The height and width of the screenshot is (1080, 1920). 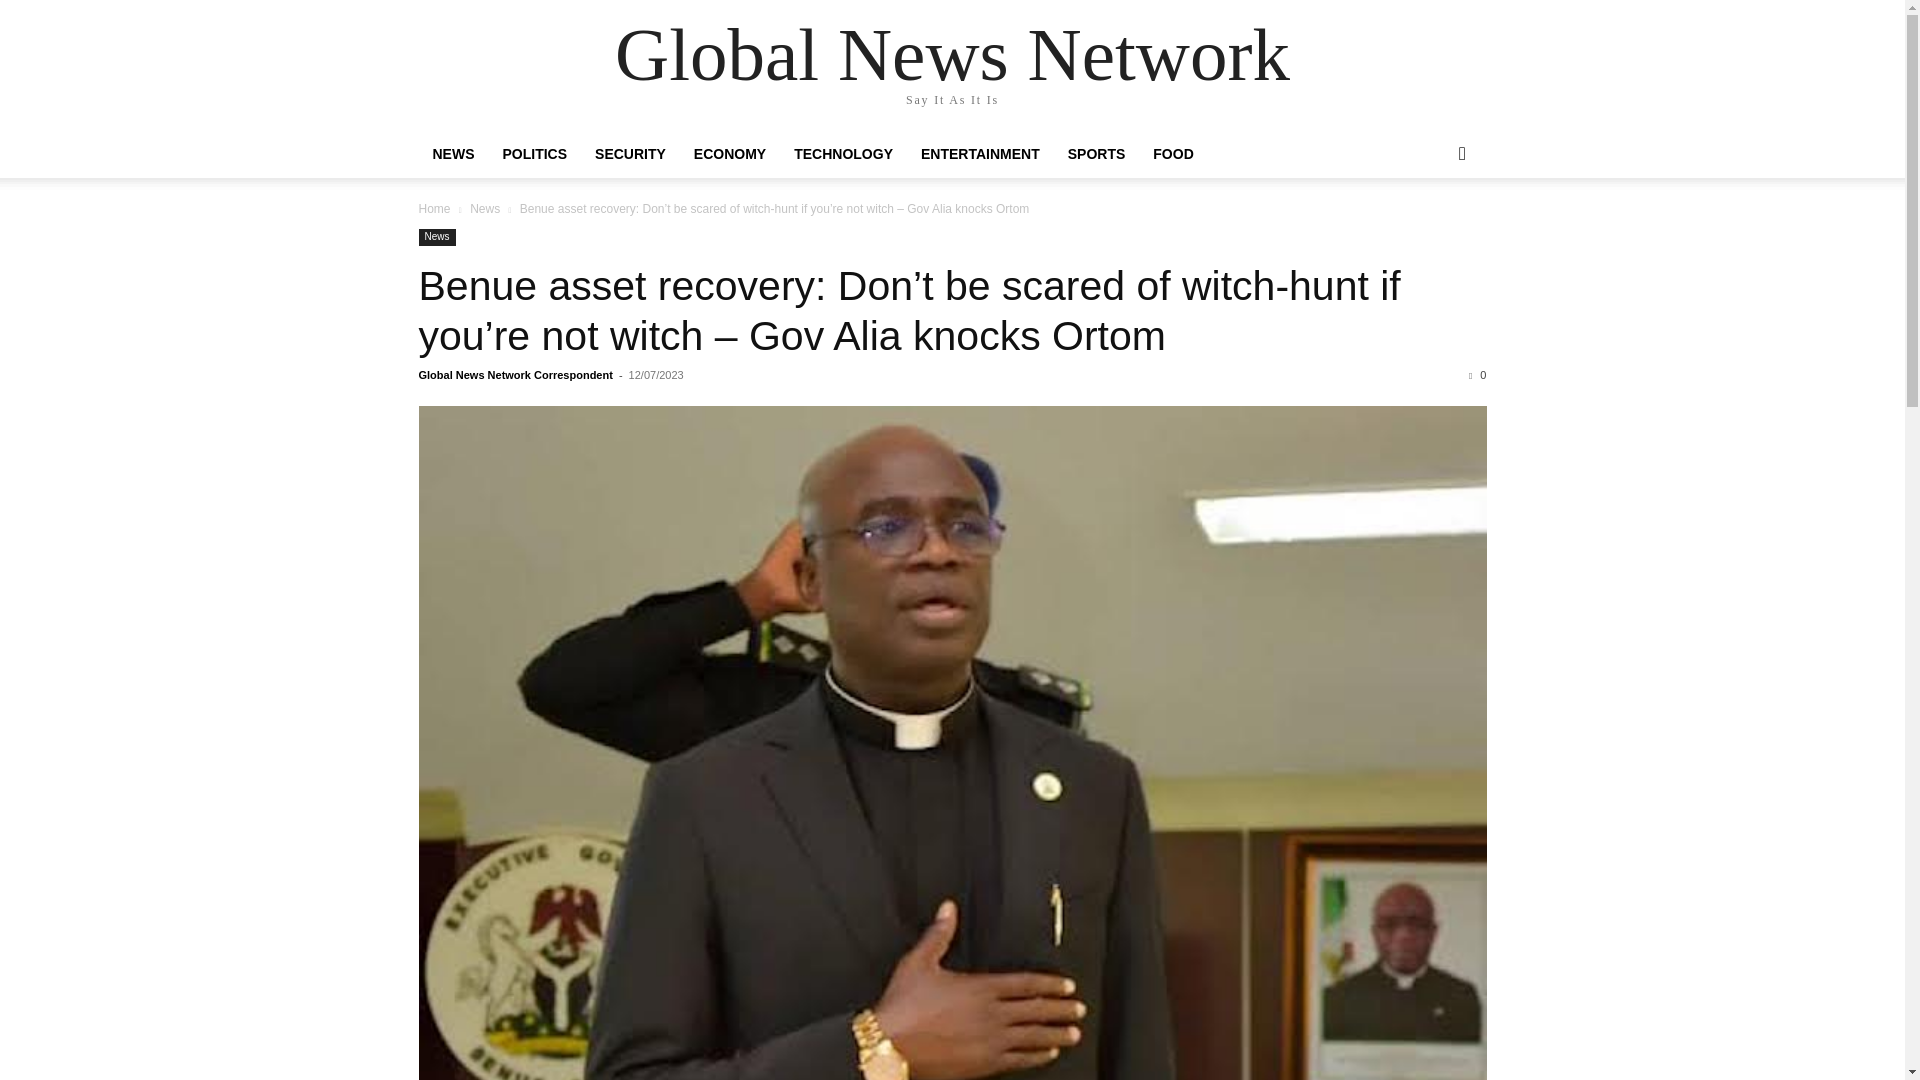 What do you see at coordinates (484, 208) in the screenshot?
I see `View all posts in News` at bounding box center [484, 208].